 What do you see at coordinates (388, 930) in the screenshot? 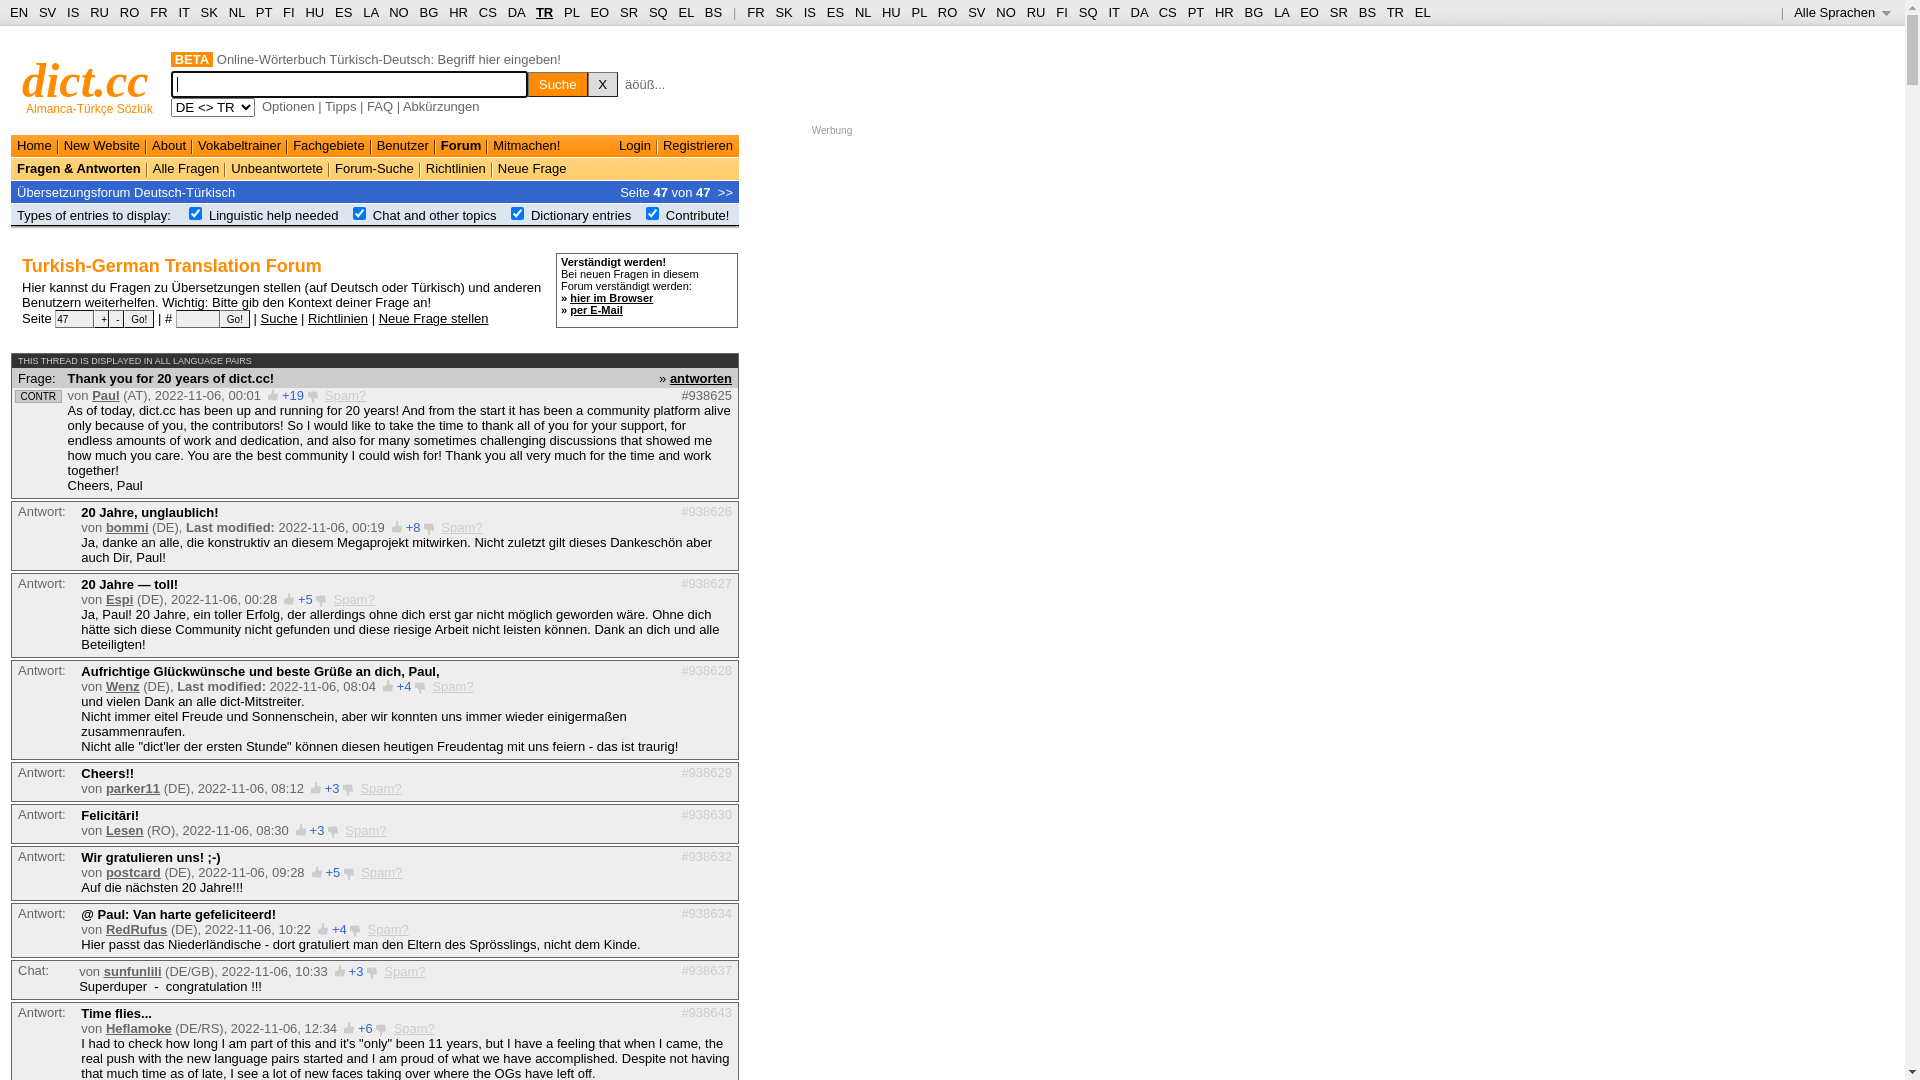
I see `Spam?` at bounding box center [388, 930].